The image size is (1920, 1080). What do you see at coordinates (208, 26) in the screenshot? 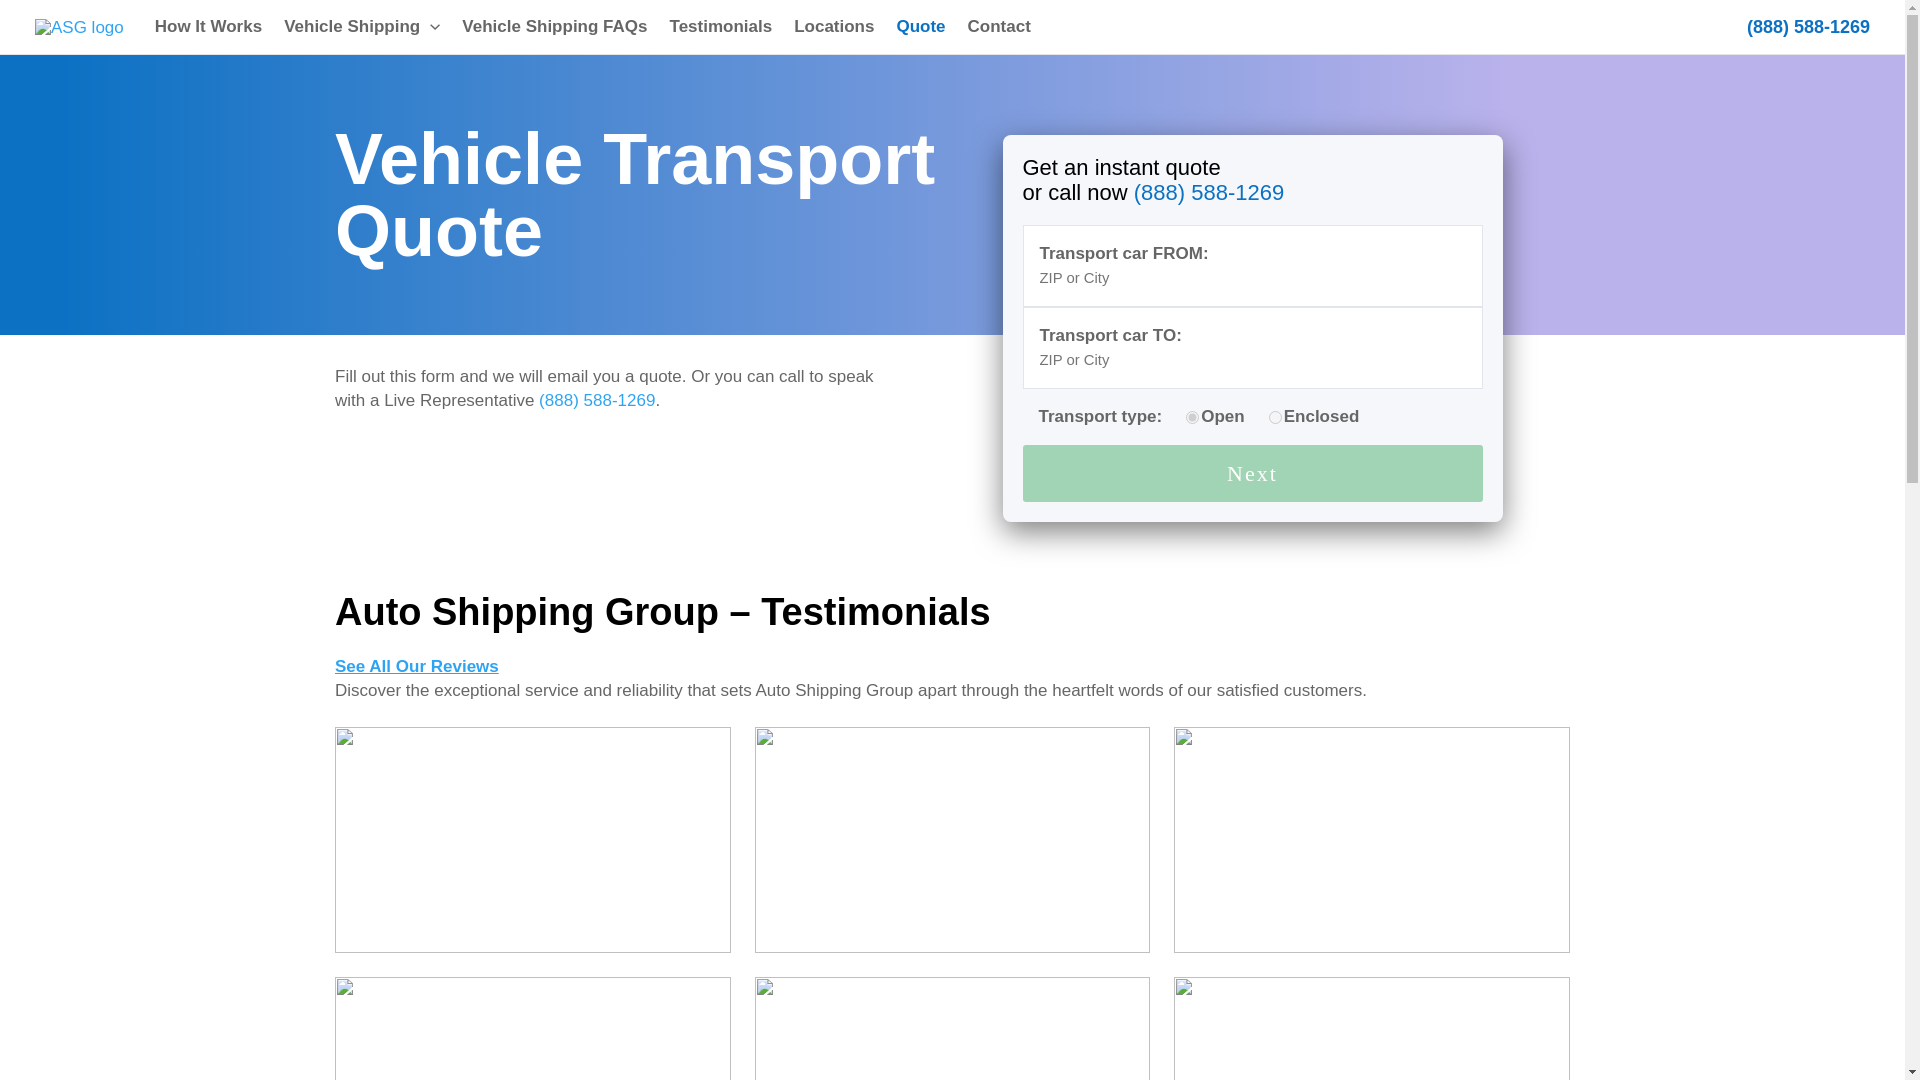
I see `How It Works` at bounding box center [208, 26].